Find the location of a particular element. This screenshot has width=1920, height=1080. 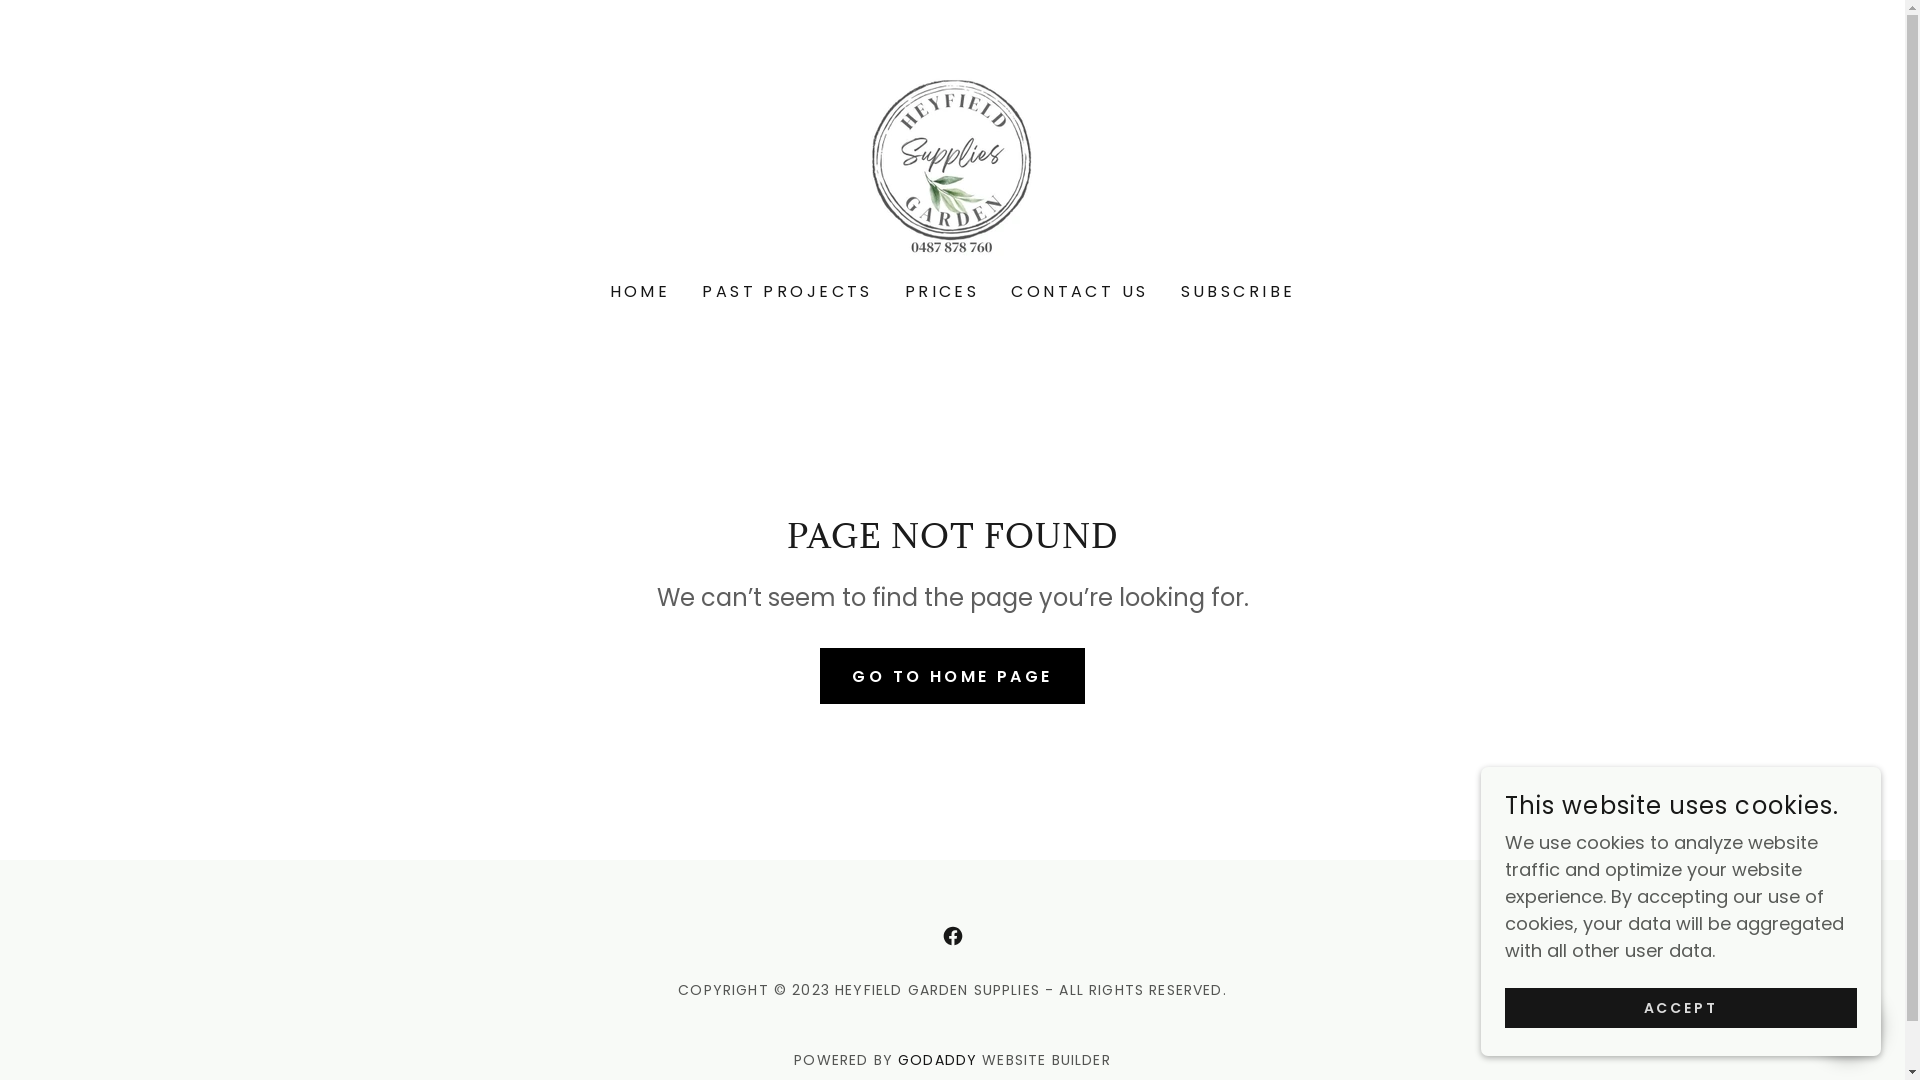

PRICES is located at coordinates (942, 292).